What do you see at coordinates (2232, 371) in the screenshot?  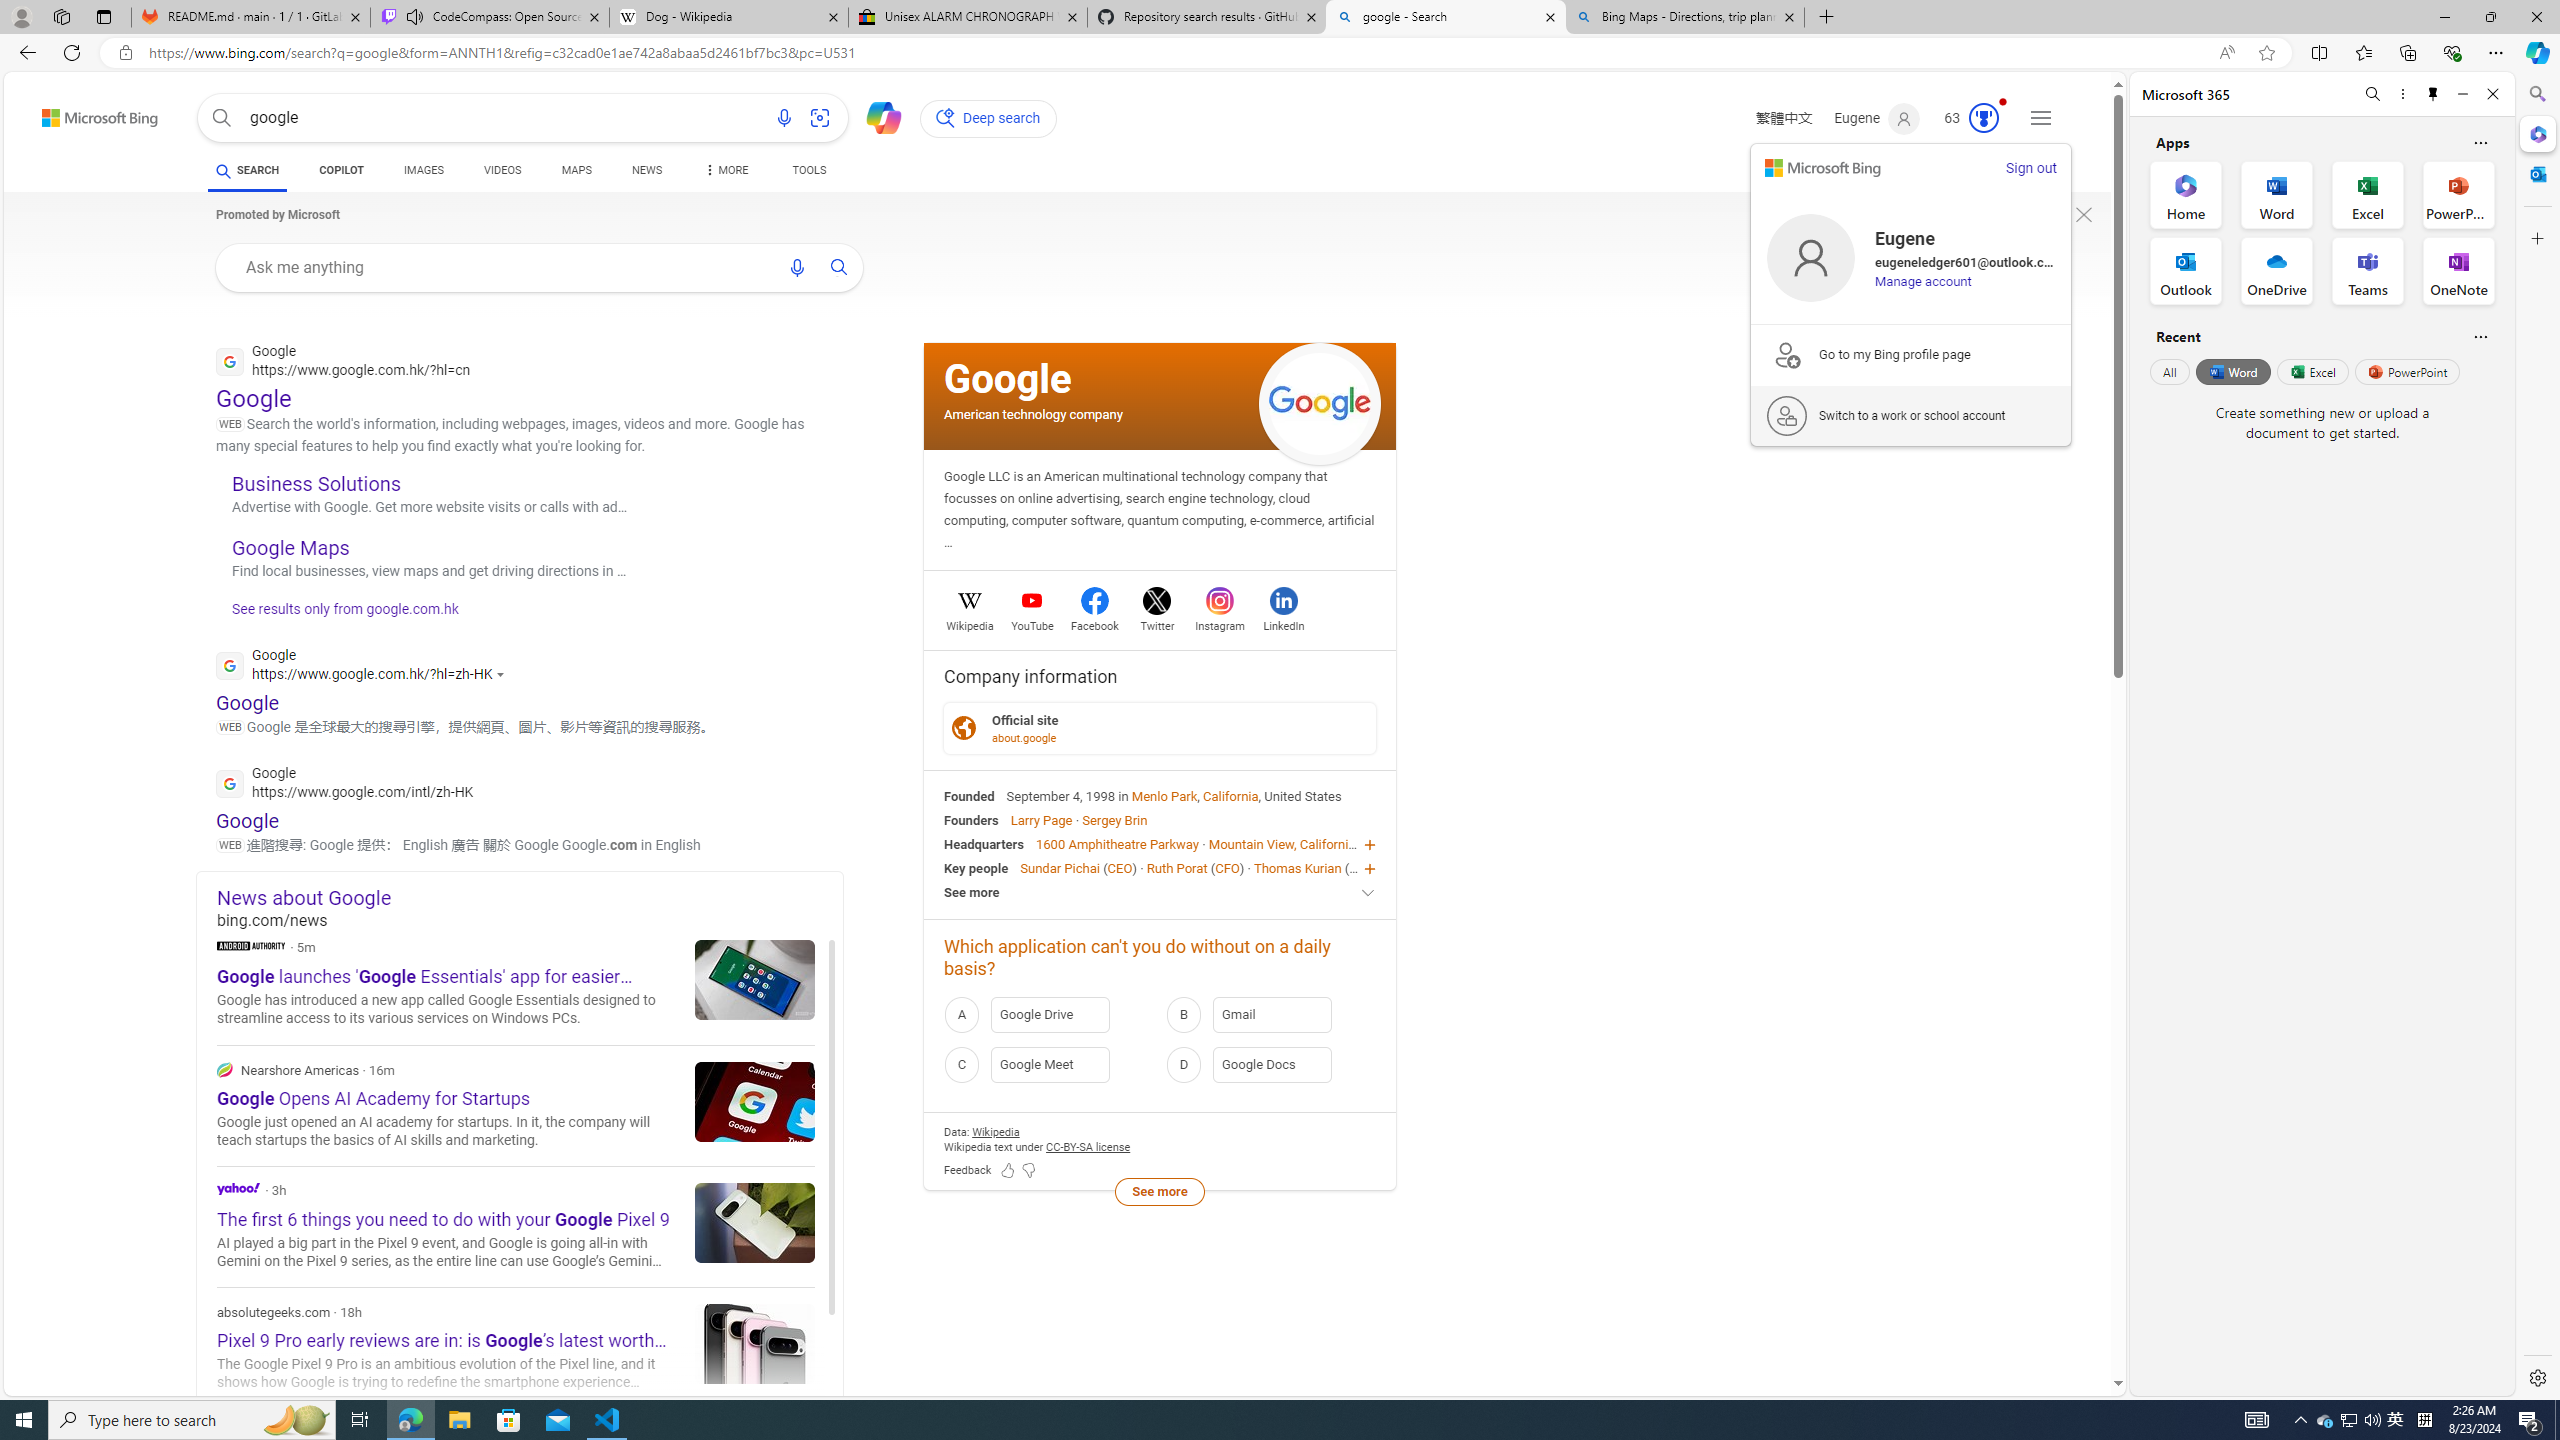 I see `Word` at bounding box center [2232, 371].